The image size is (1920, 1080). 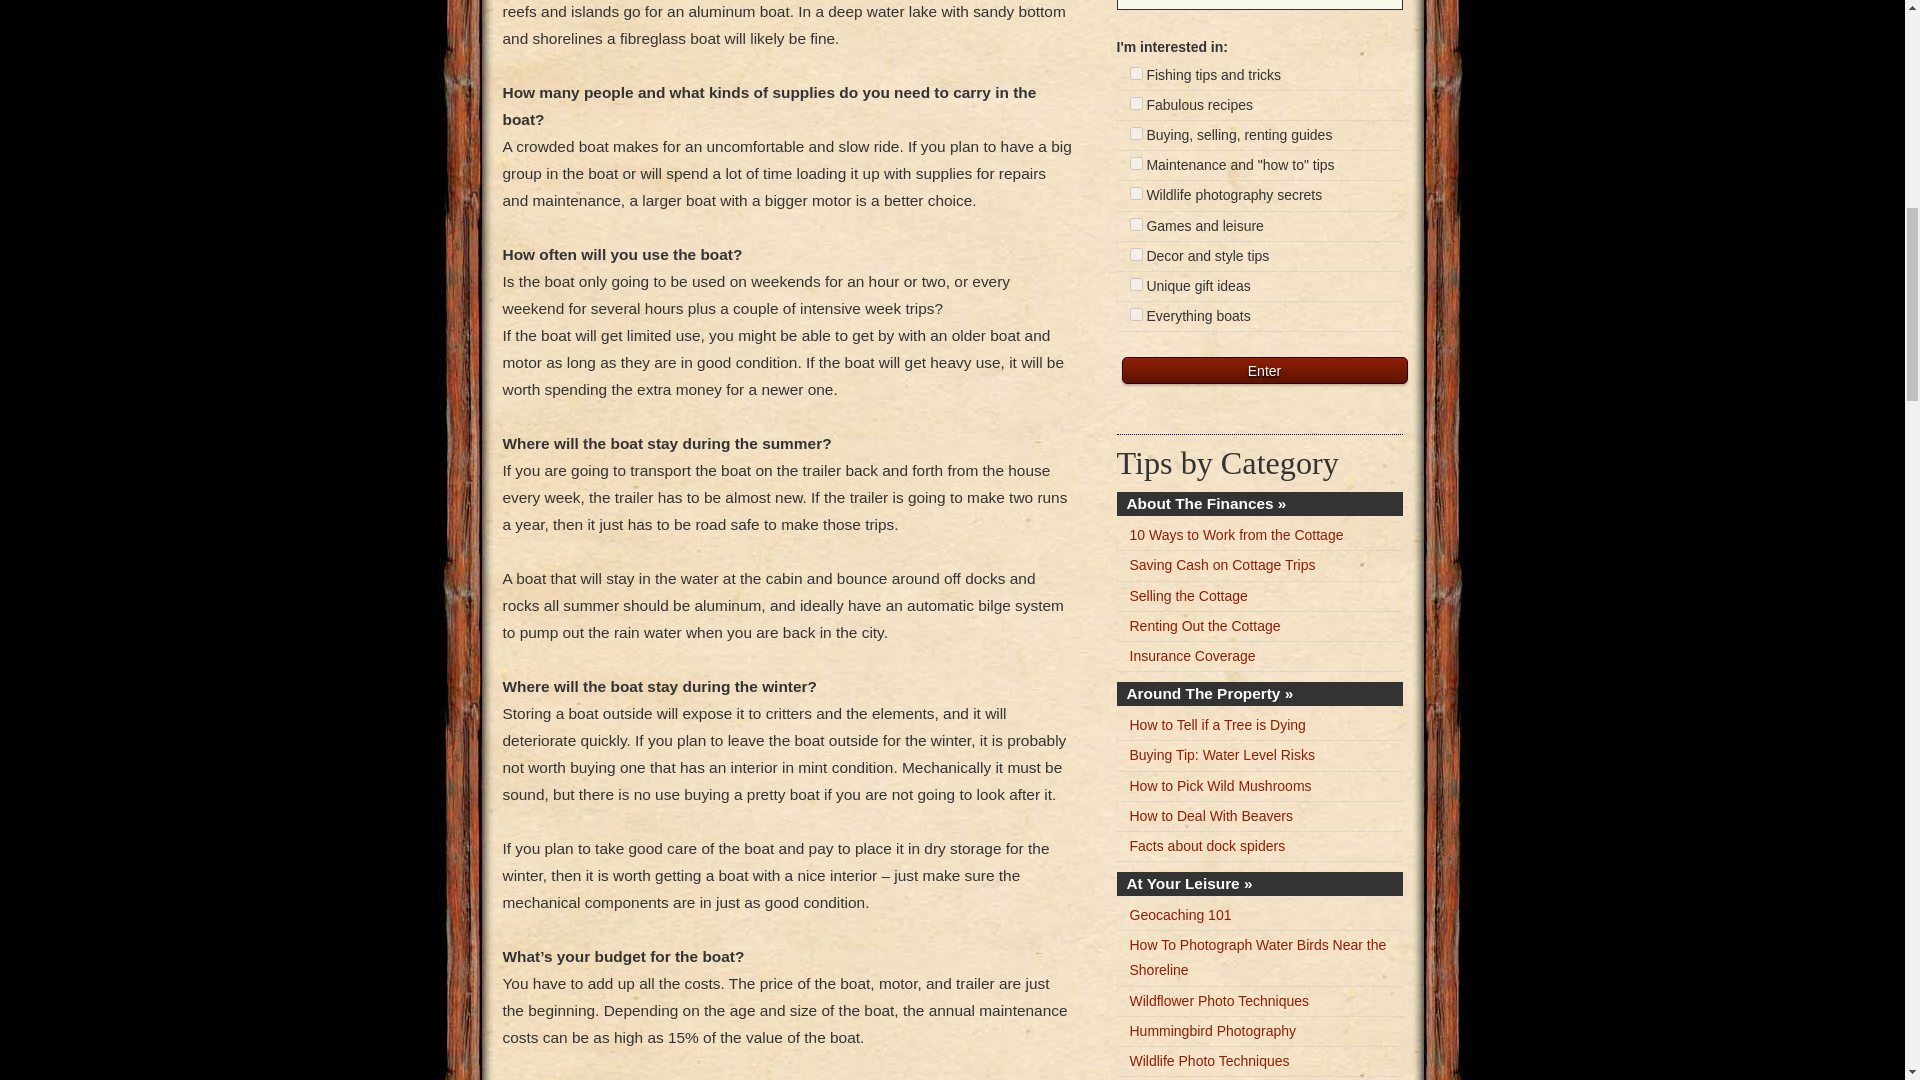 I want to click on 2, so click(x=1136, y=104).